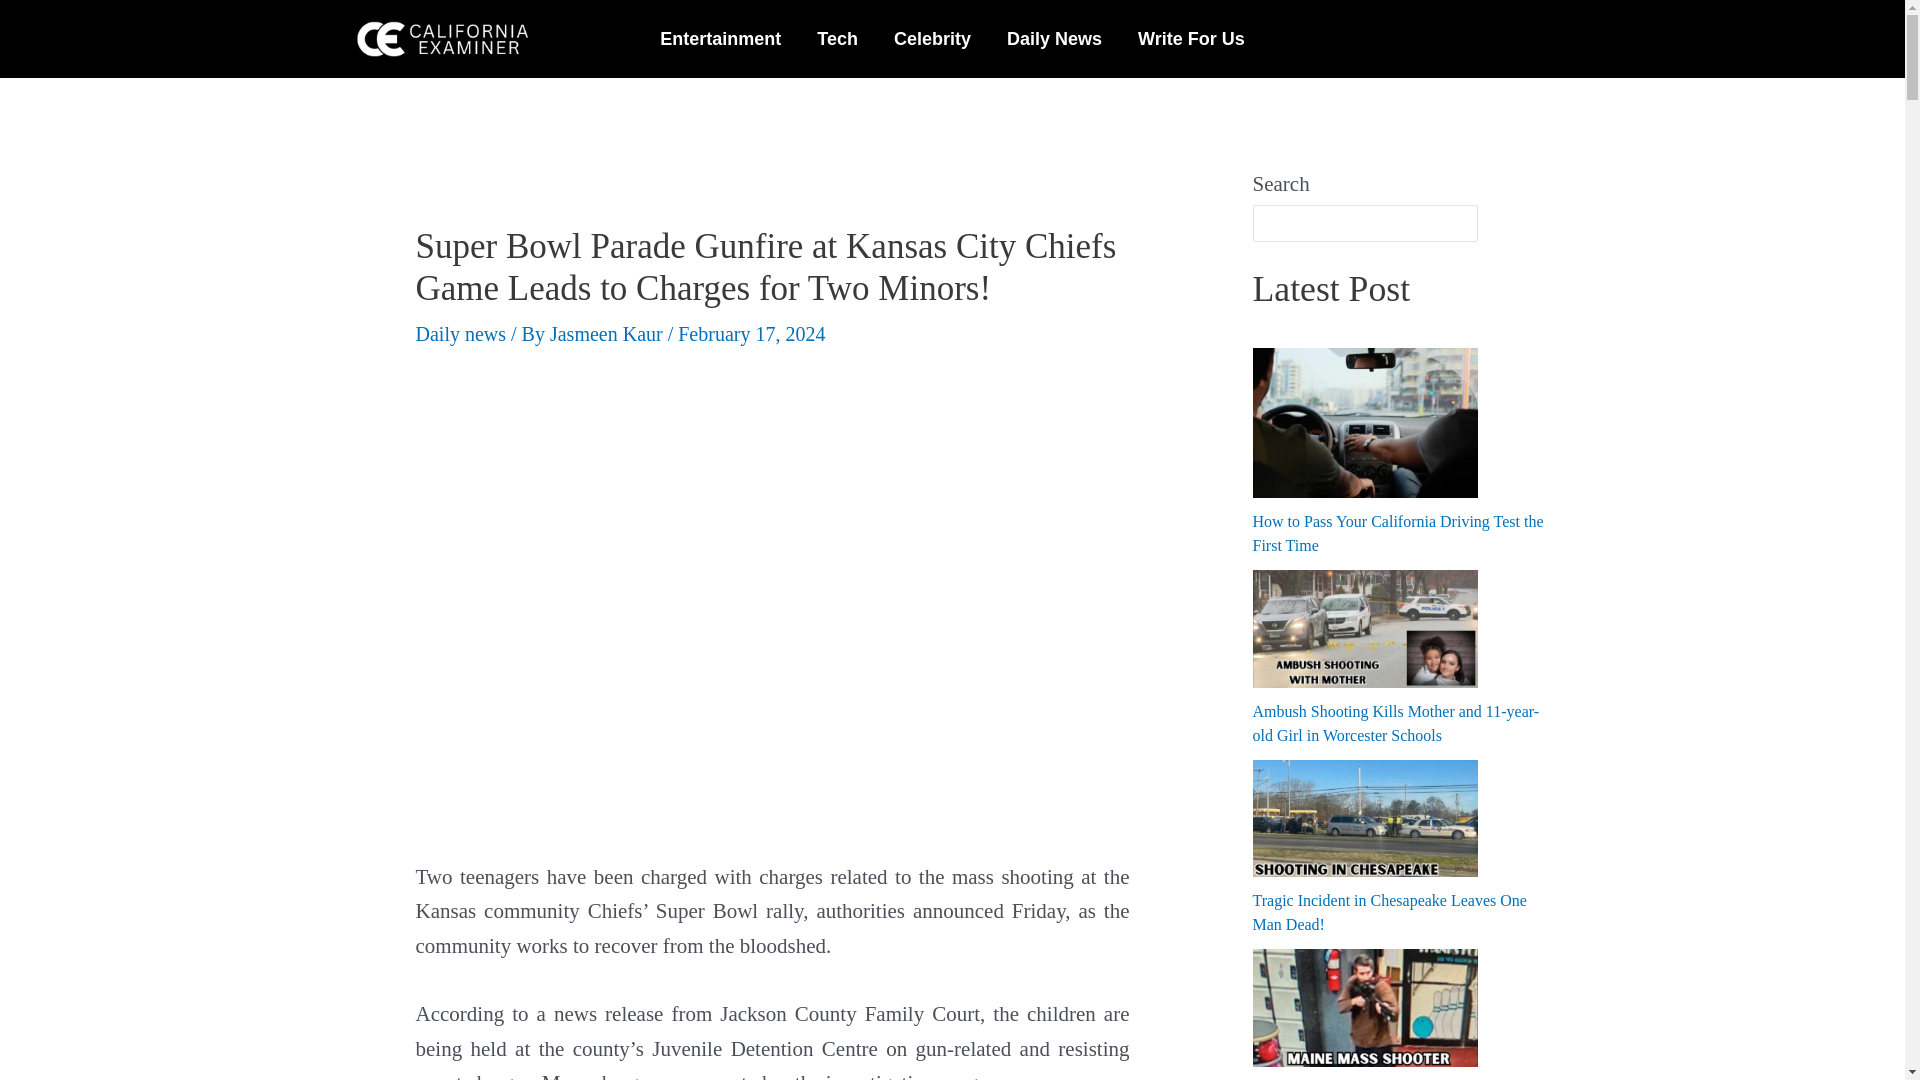 This screenshot has height=1080, width=1920. I want to click on Jasmeen Kaur, so click(608, 333).